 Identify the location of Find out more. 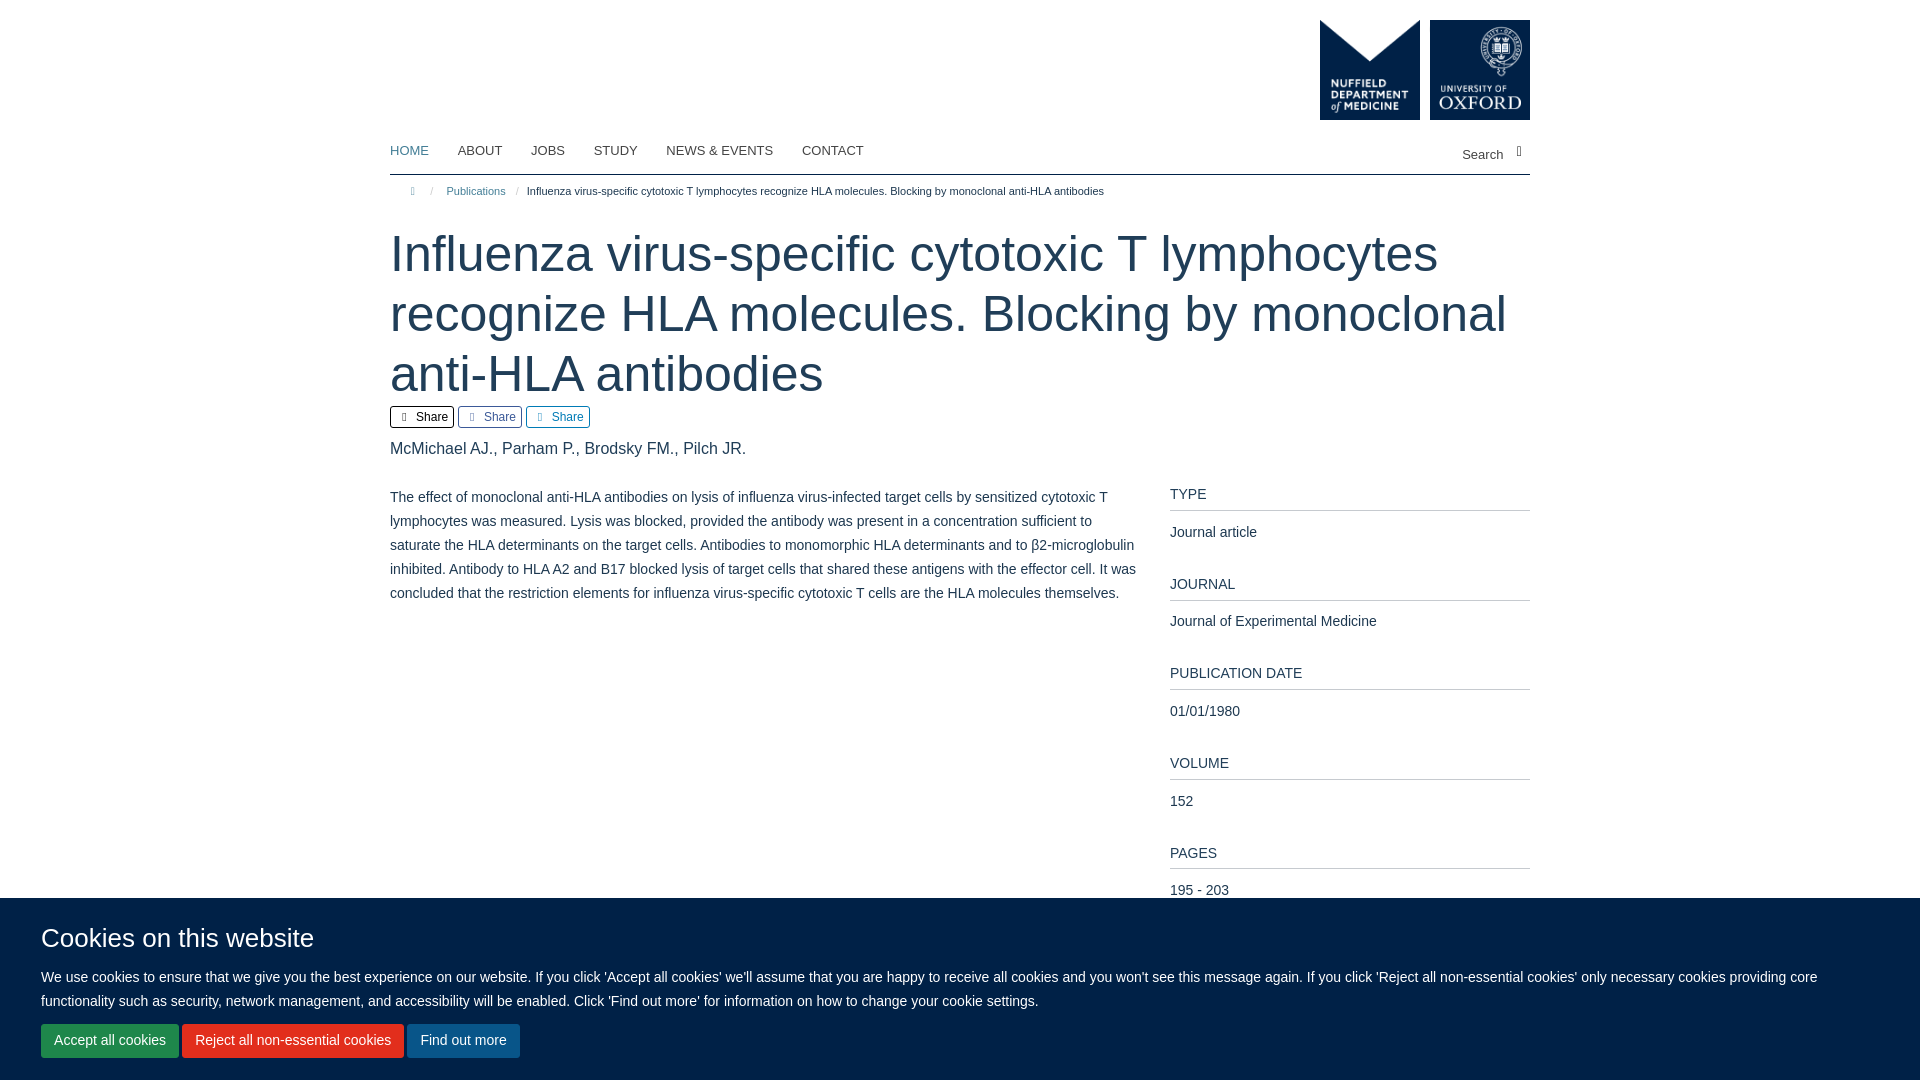
(462, 1040).